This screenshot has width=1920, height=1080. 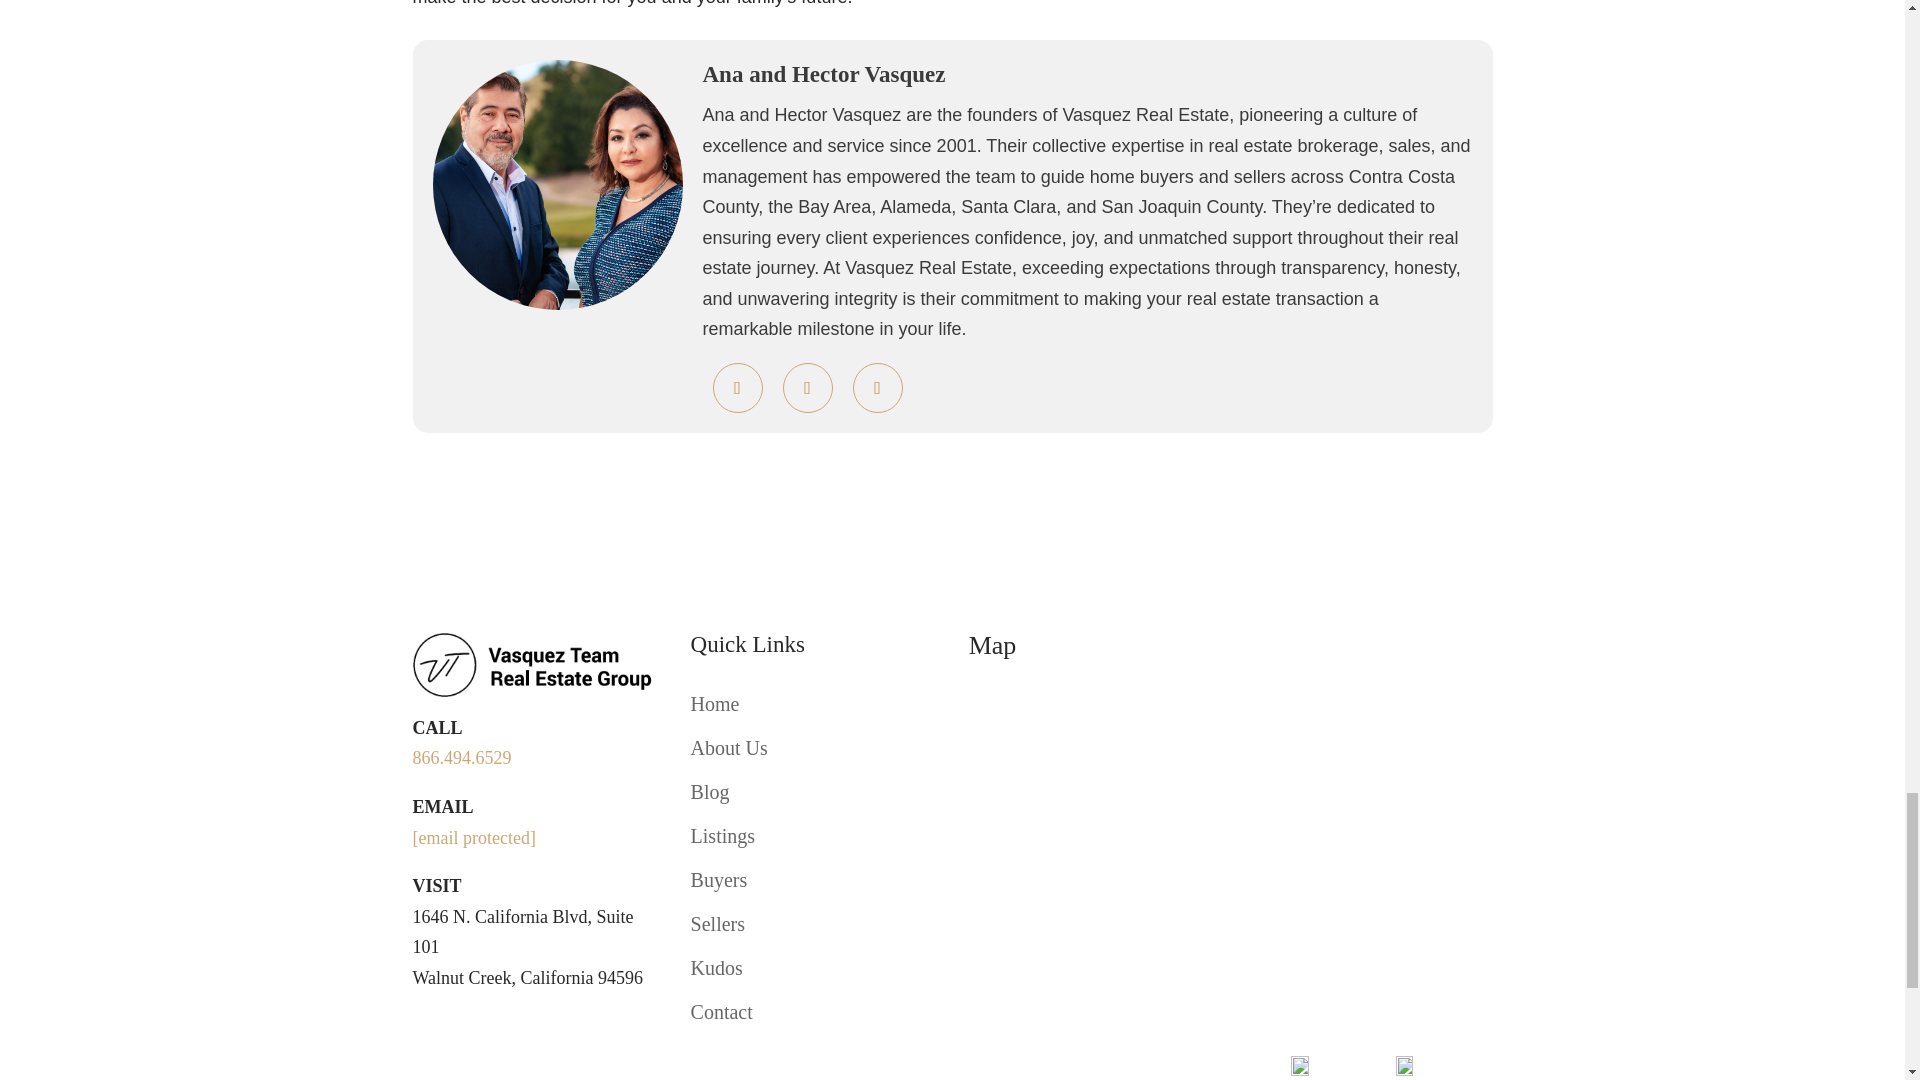 I want to click on Follow on Instagram, so click(x=508, y=1026).